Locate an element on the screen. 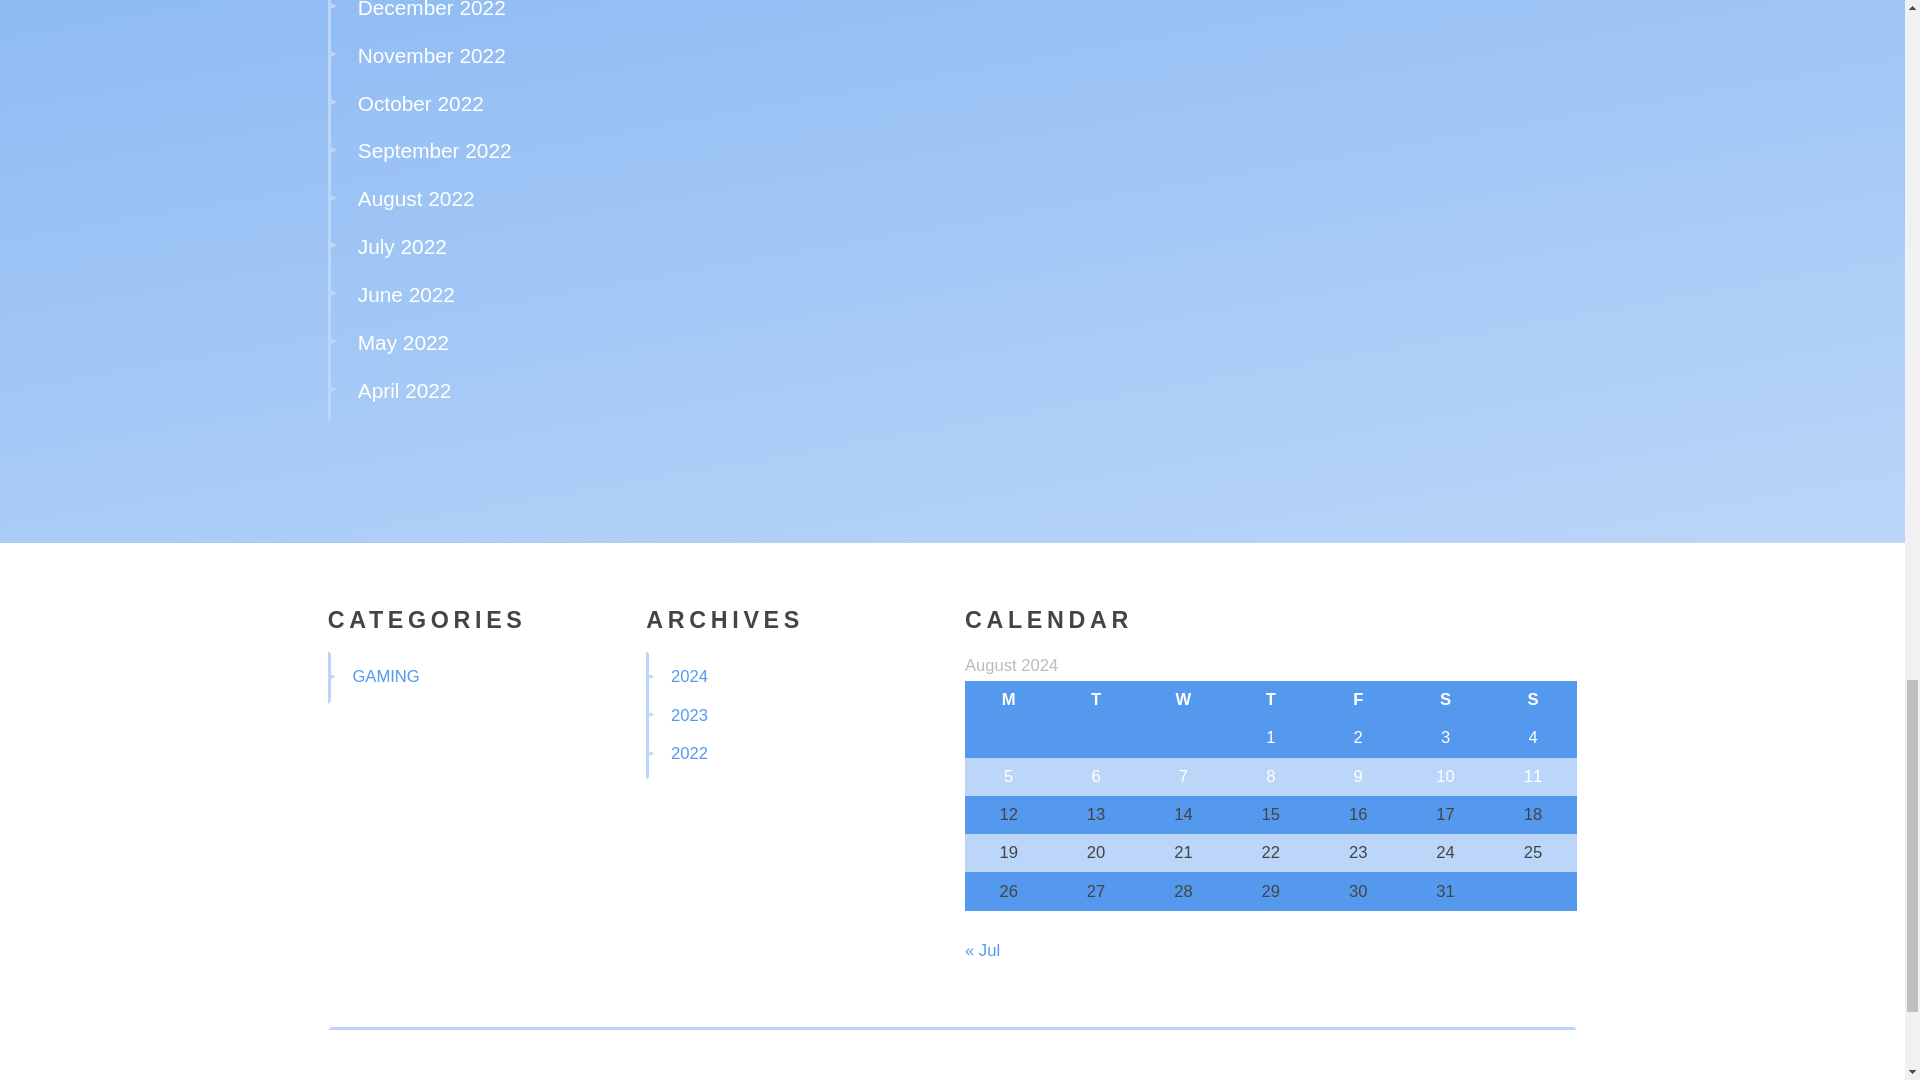  August 2022 is located at coordinates (416, 198).